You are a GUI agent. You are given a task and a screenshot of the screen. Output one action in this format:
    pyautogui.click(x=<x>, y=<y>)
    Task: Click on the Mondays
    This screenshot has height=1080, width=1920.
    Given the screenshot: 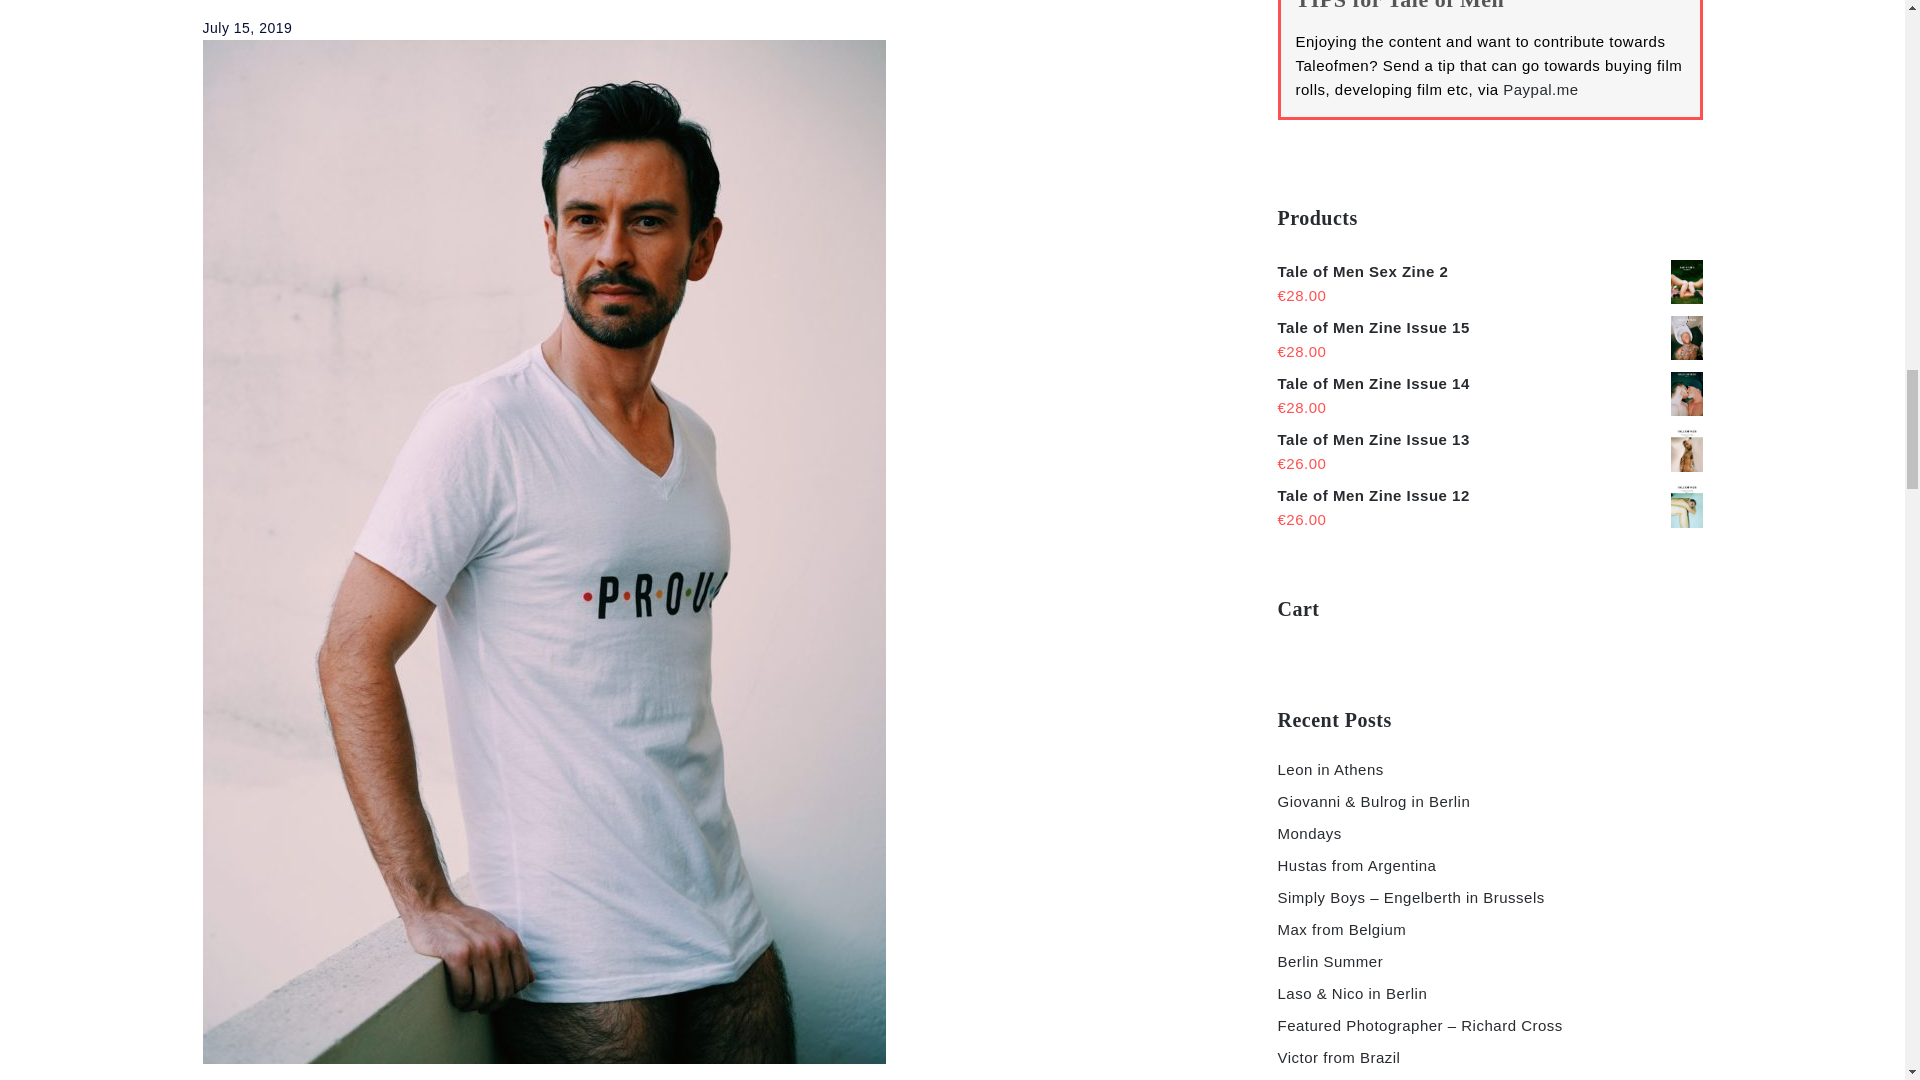 What is the action you would take?
    pyautogui.click(x=1310, y=834)
    